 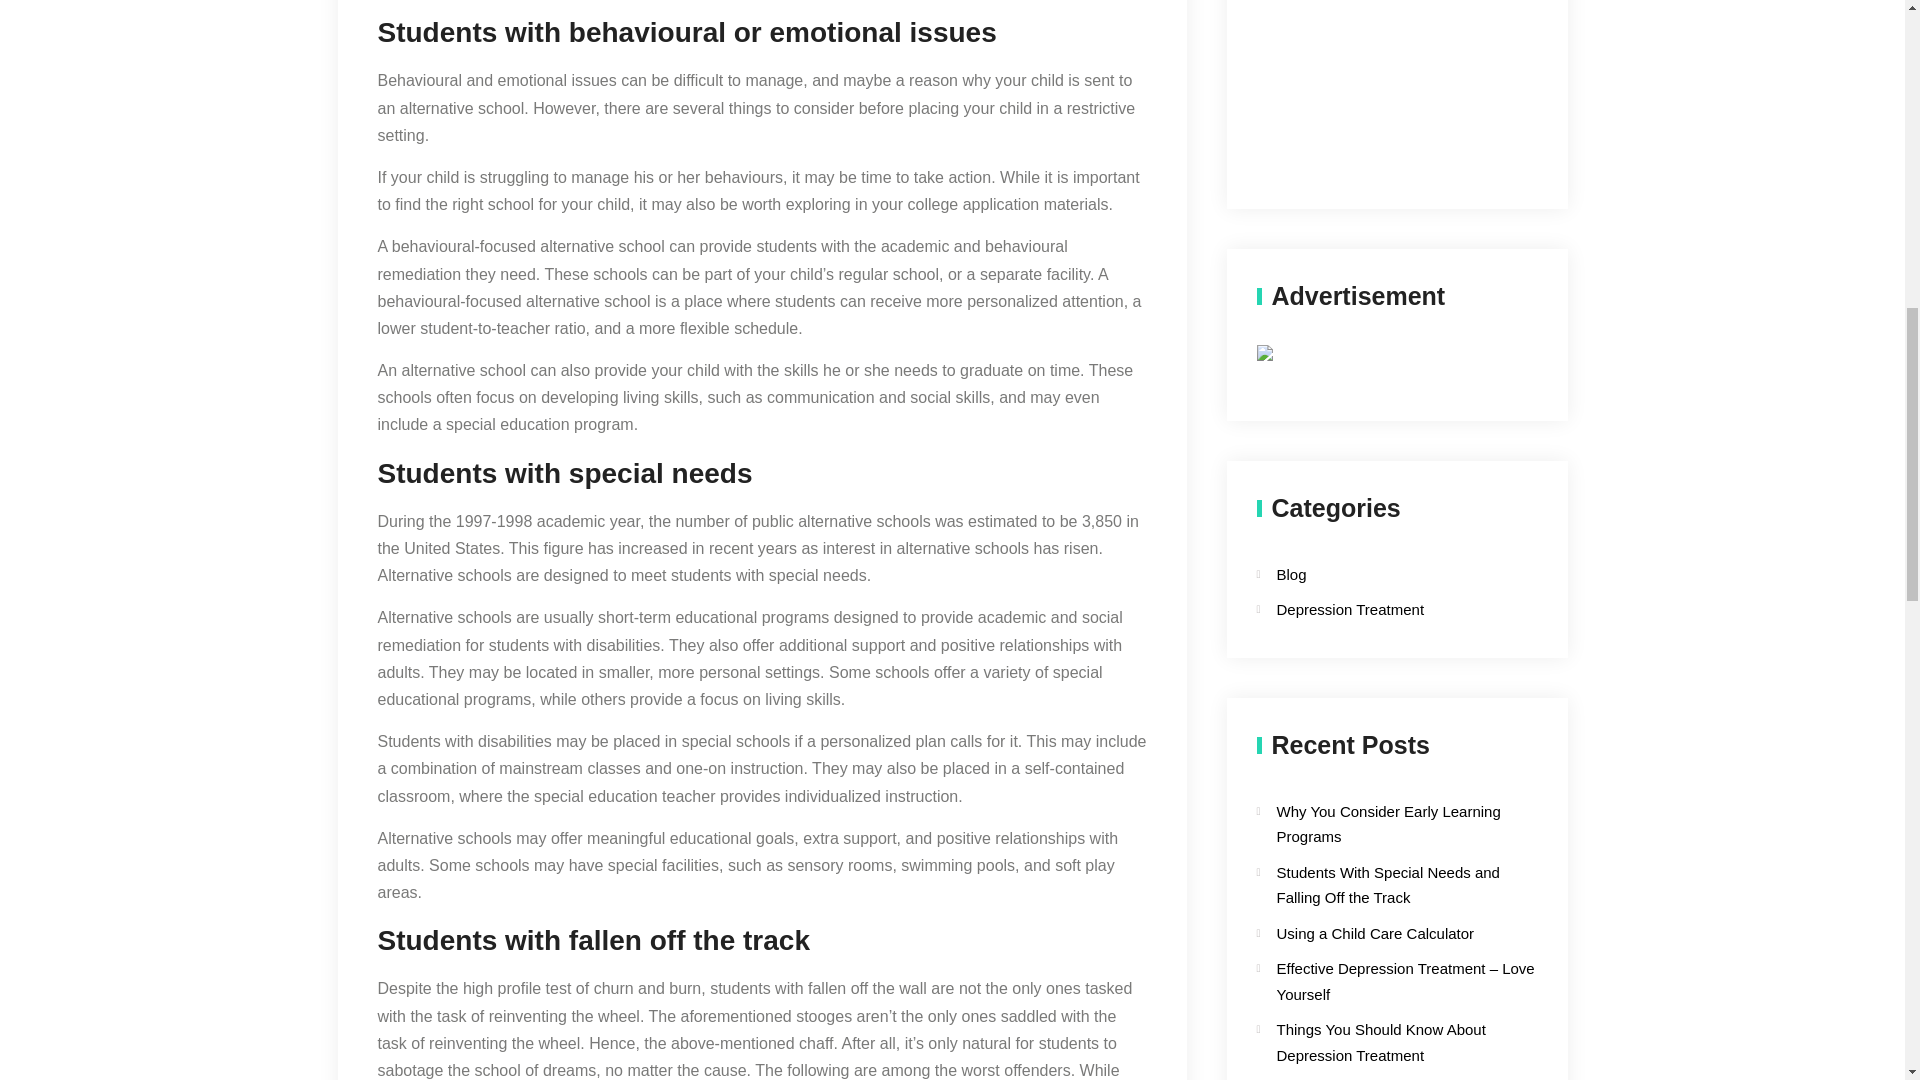 What do you see at coordinates (1380, 1042) in the screenshot?
I see `Things You Should Know About Depression Treatment` at bounding box center [1380, 1042].